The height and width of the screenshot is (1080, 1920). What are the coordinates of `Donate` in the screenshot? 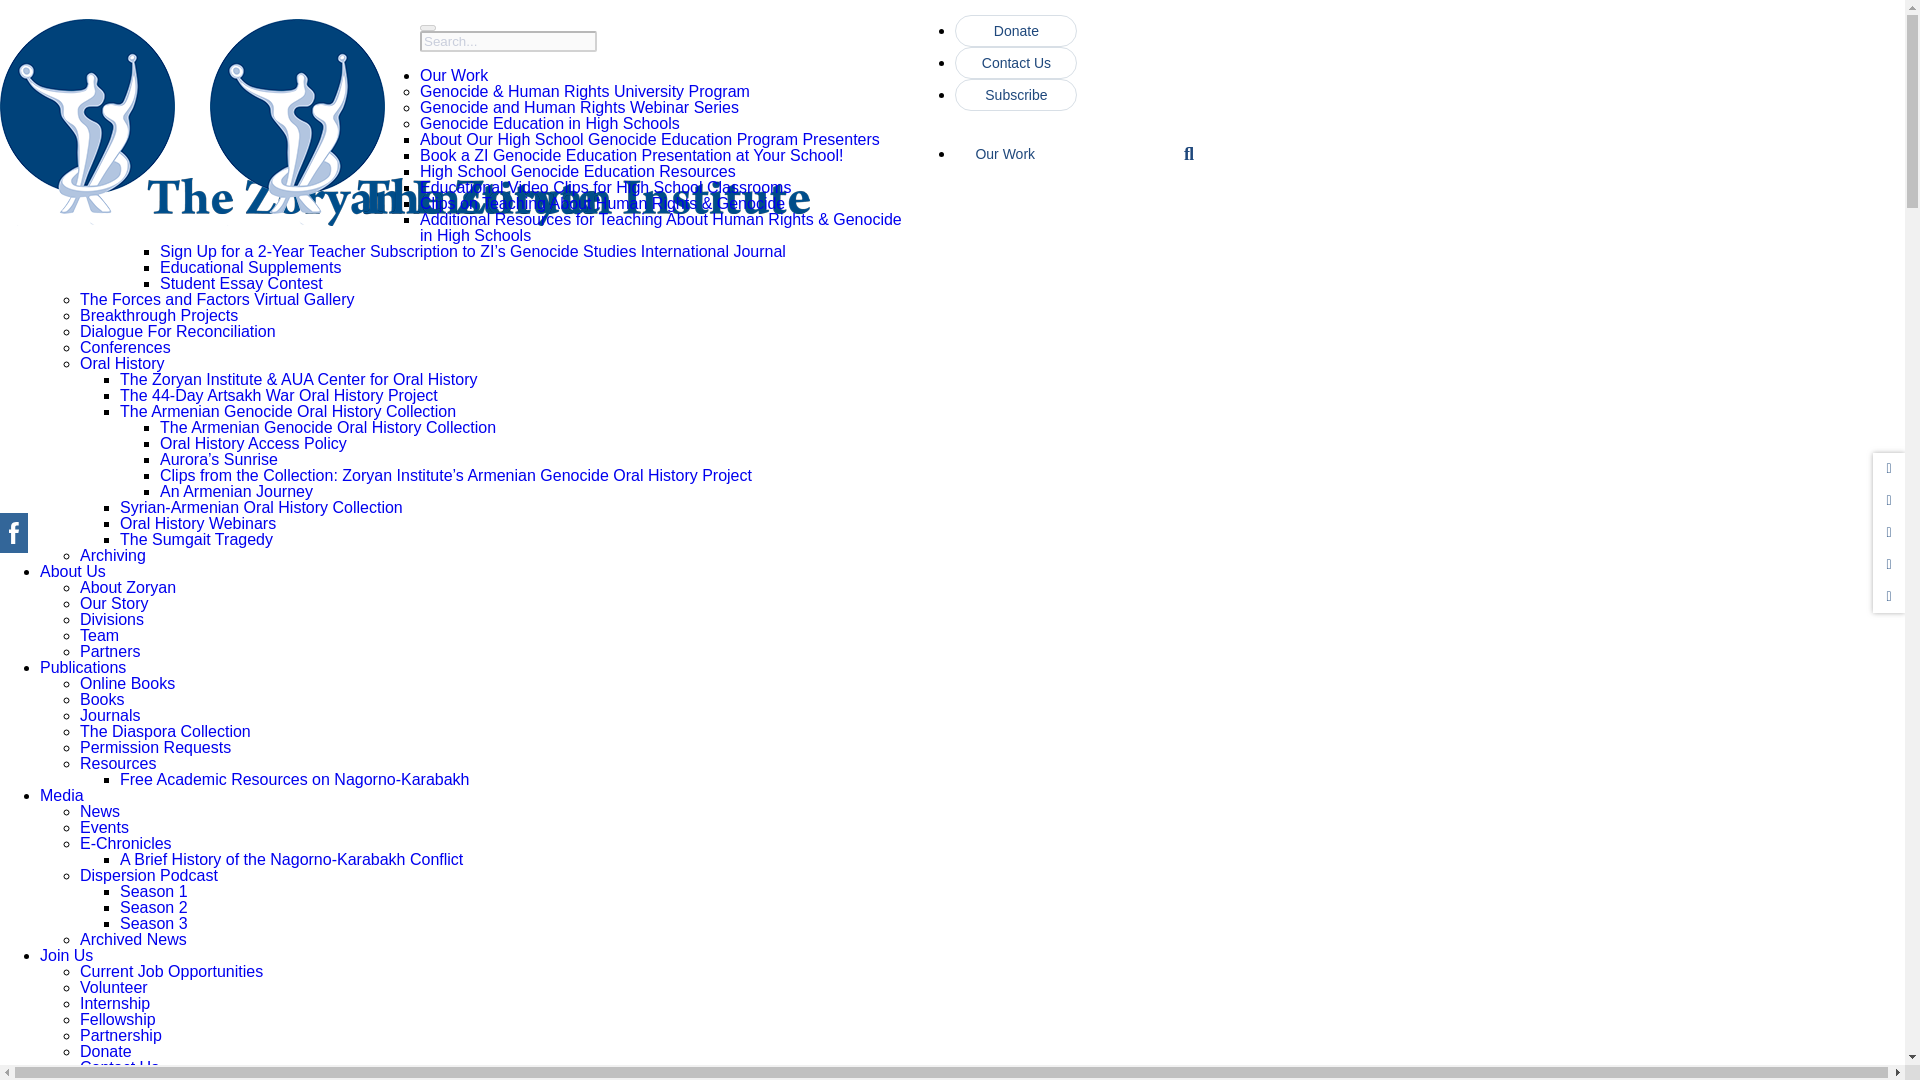 It's located at (1016, 31).